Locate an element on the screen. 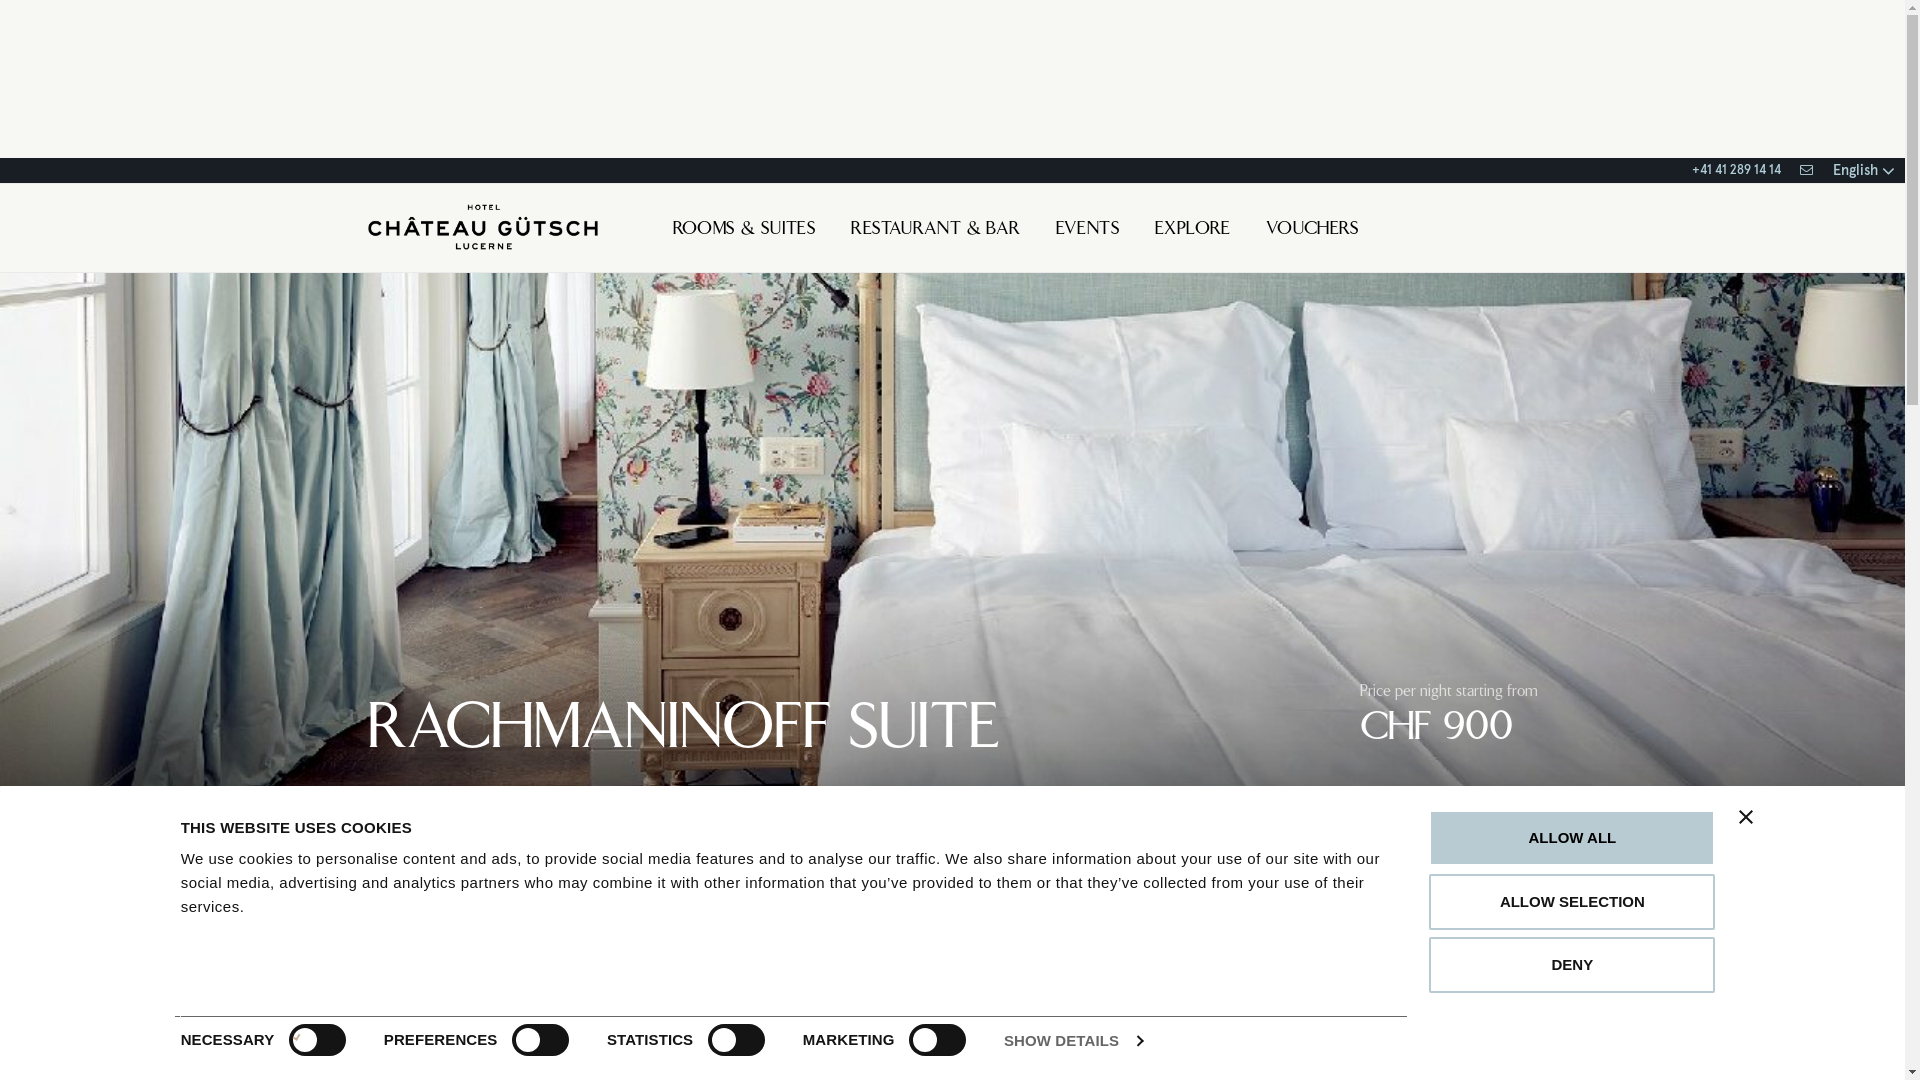 The width and height of the screenshot is (1920, 1080). ALLOW SELECTION is located at coordinates (1572, 902).